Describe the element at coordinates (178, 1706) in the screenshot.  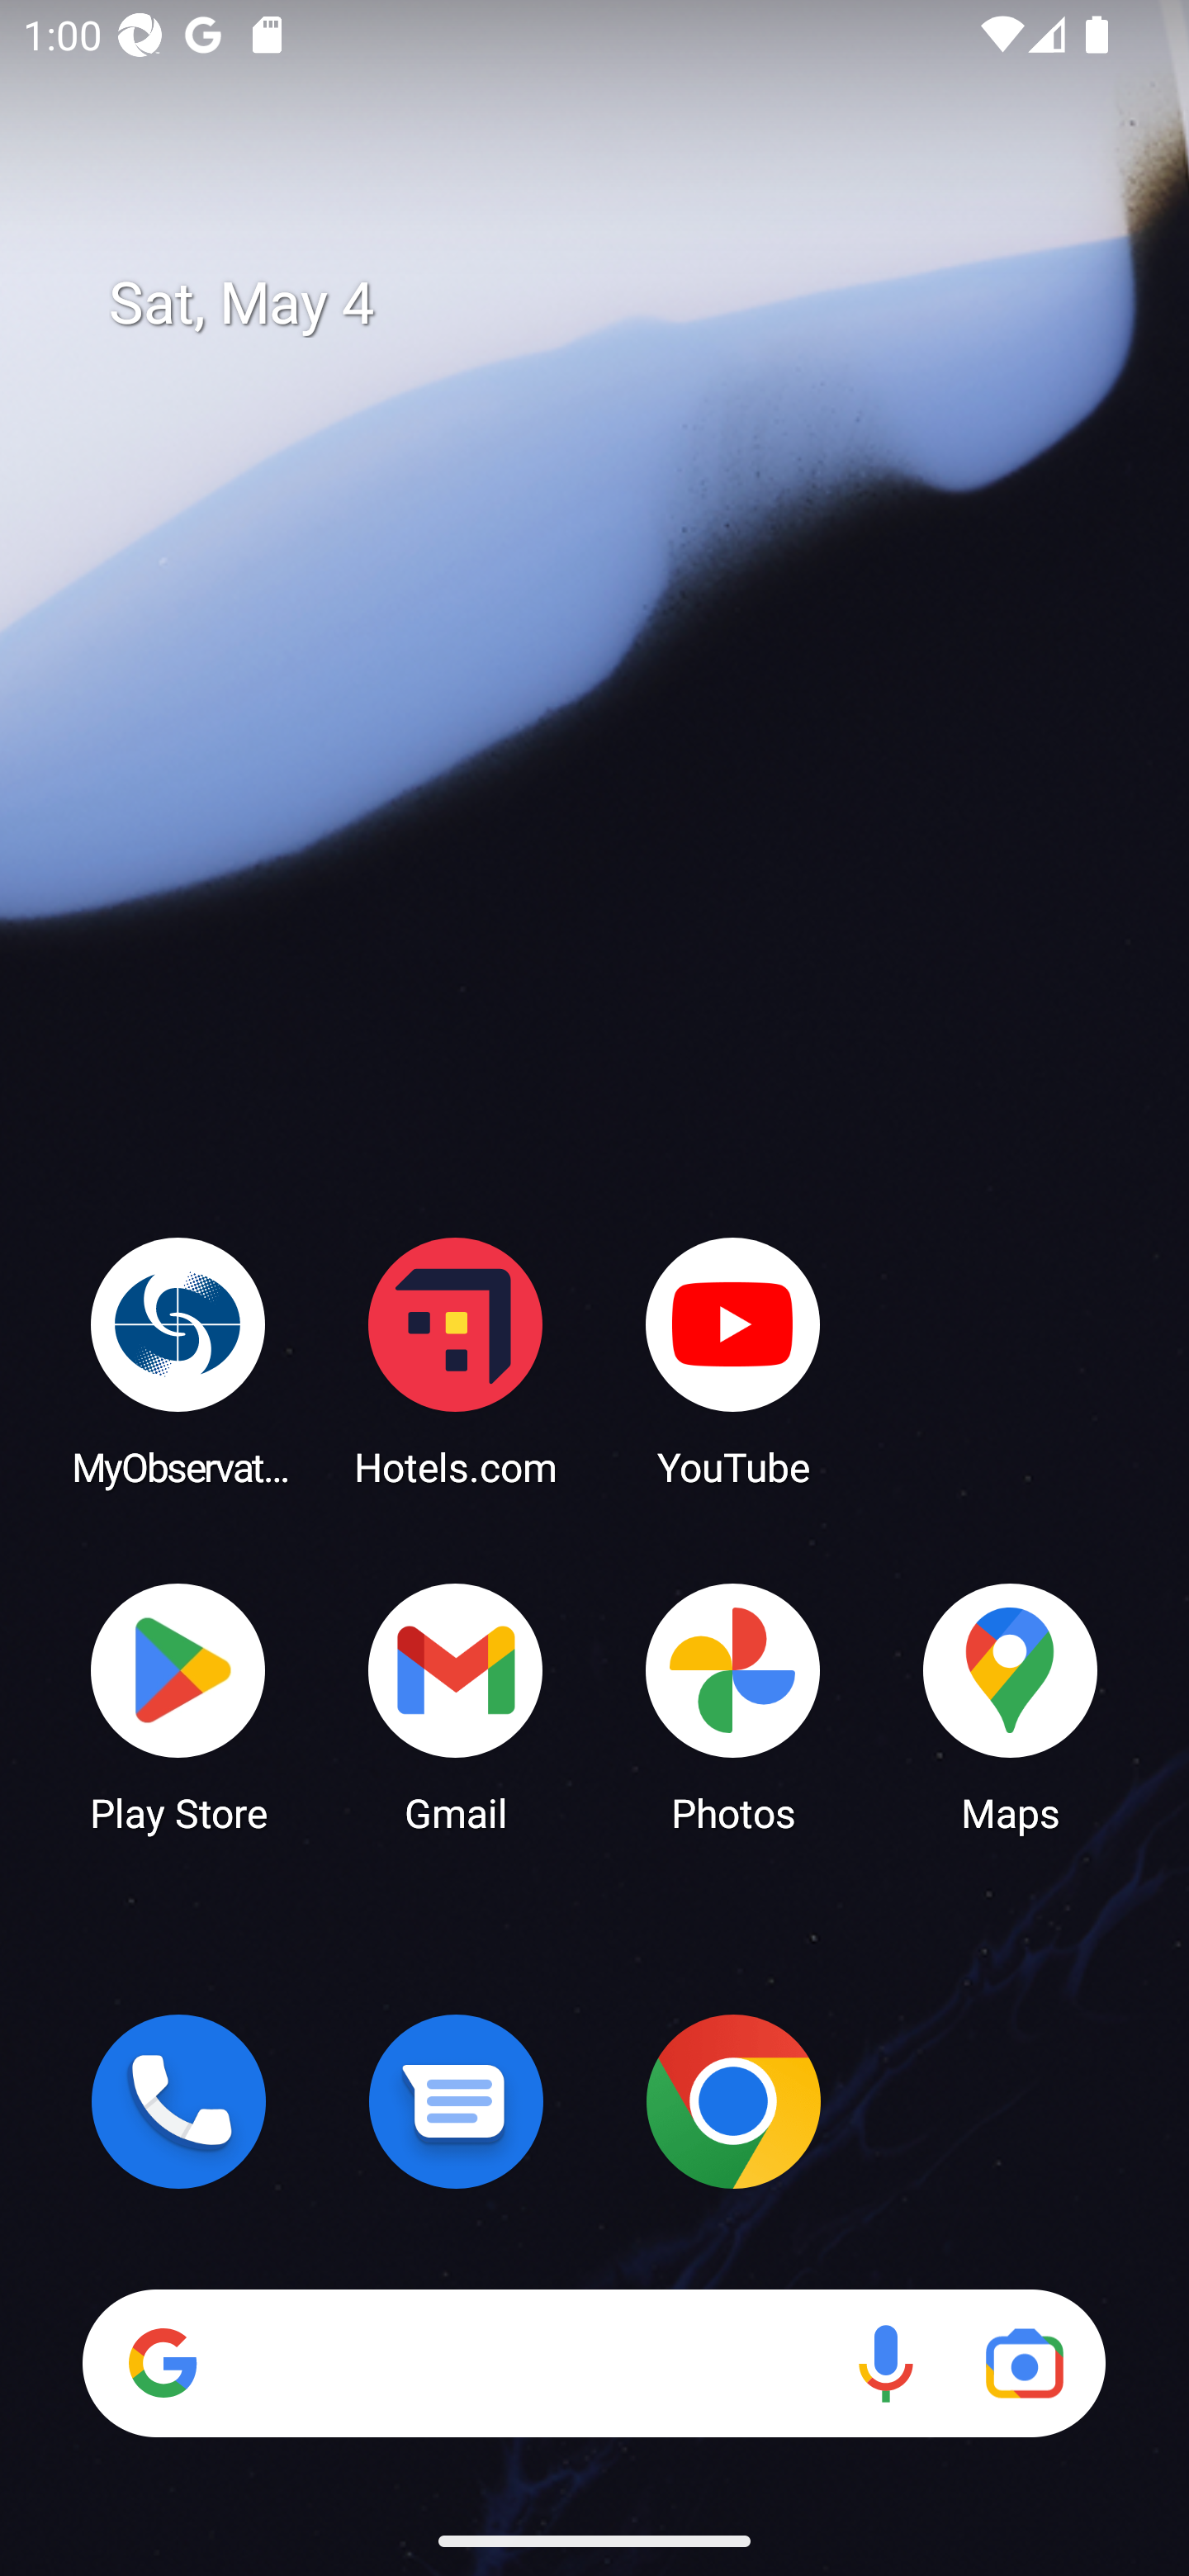
I see `Play Store` at that location.